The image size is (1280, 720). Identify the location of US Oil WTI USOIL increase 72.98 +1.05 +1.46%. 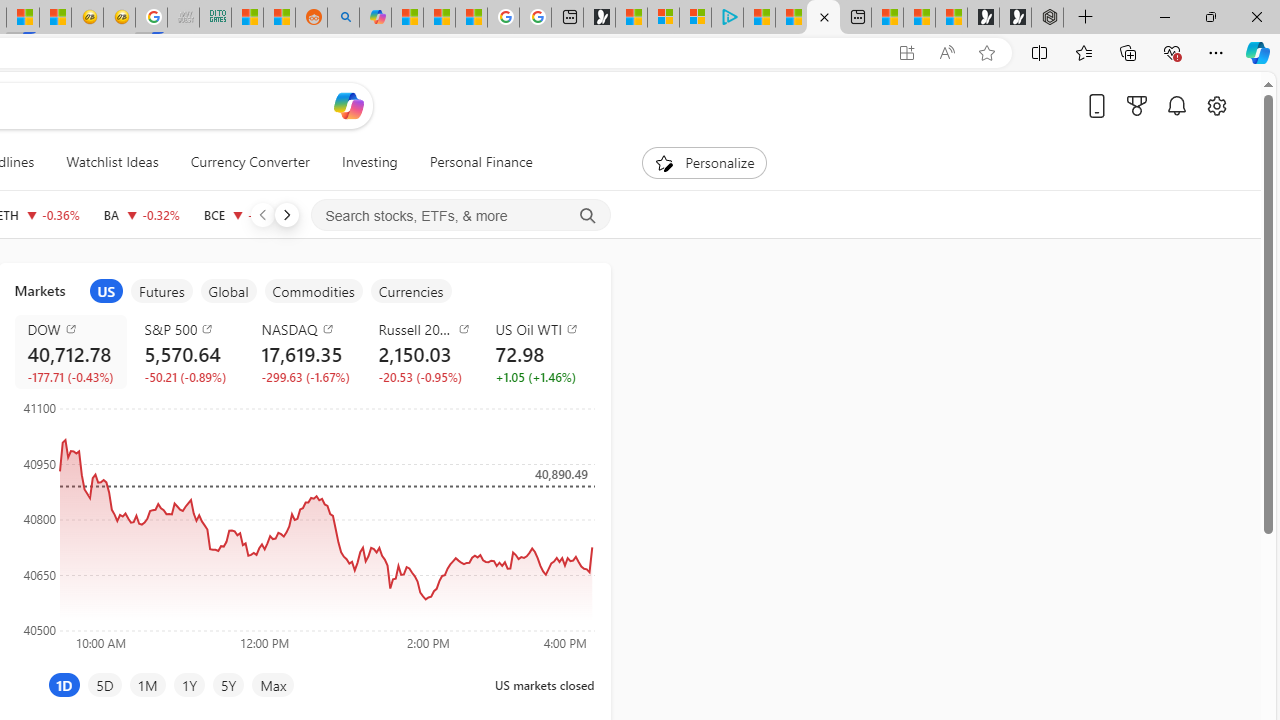
(538, 352).